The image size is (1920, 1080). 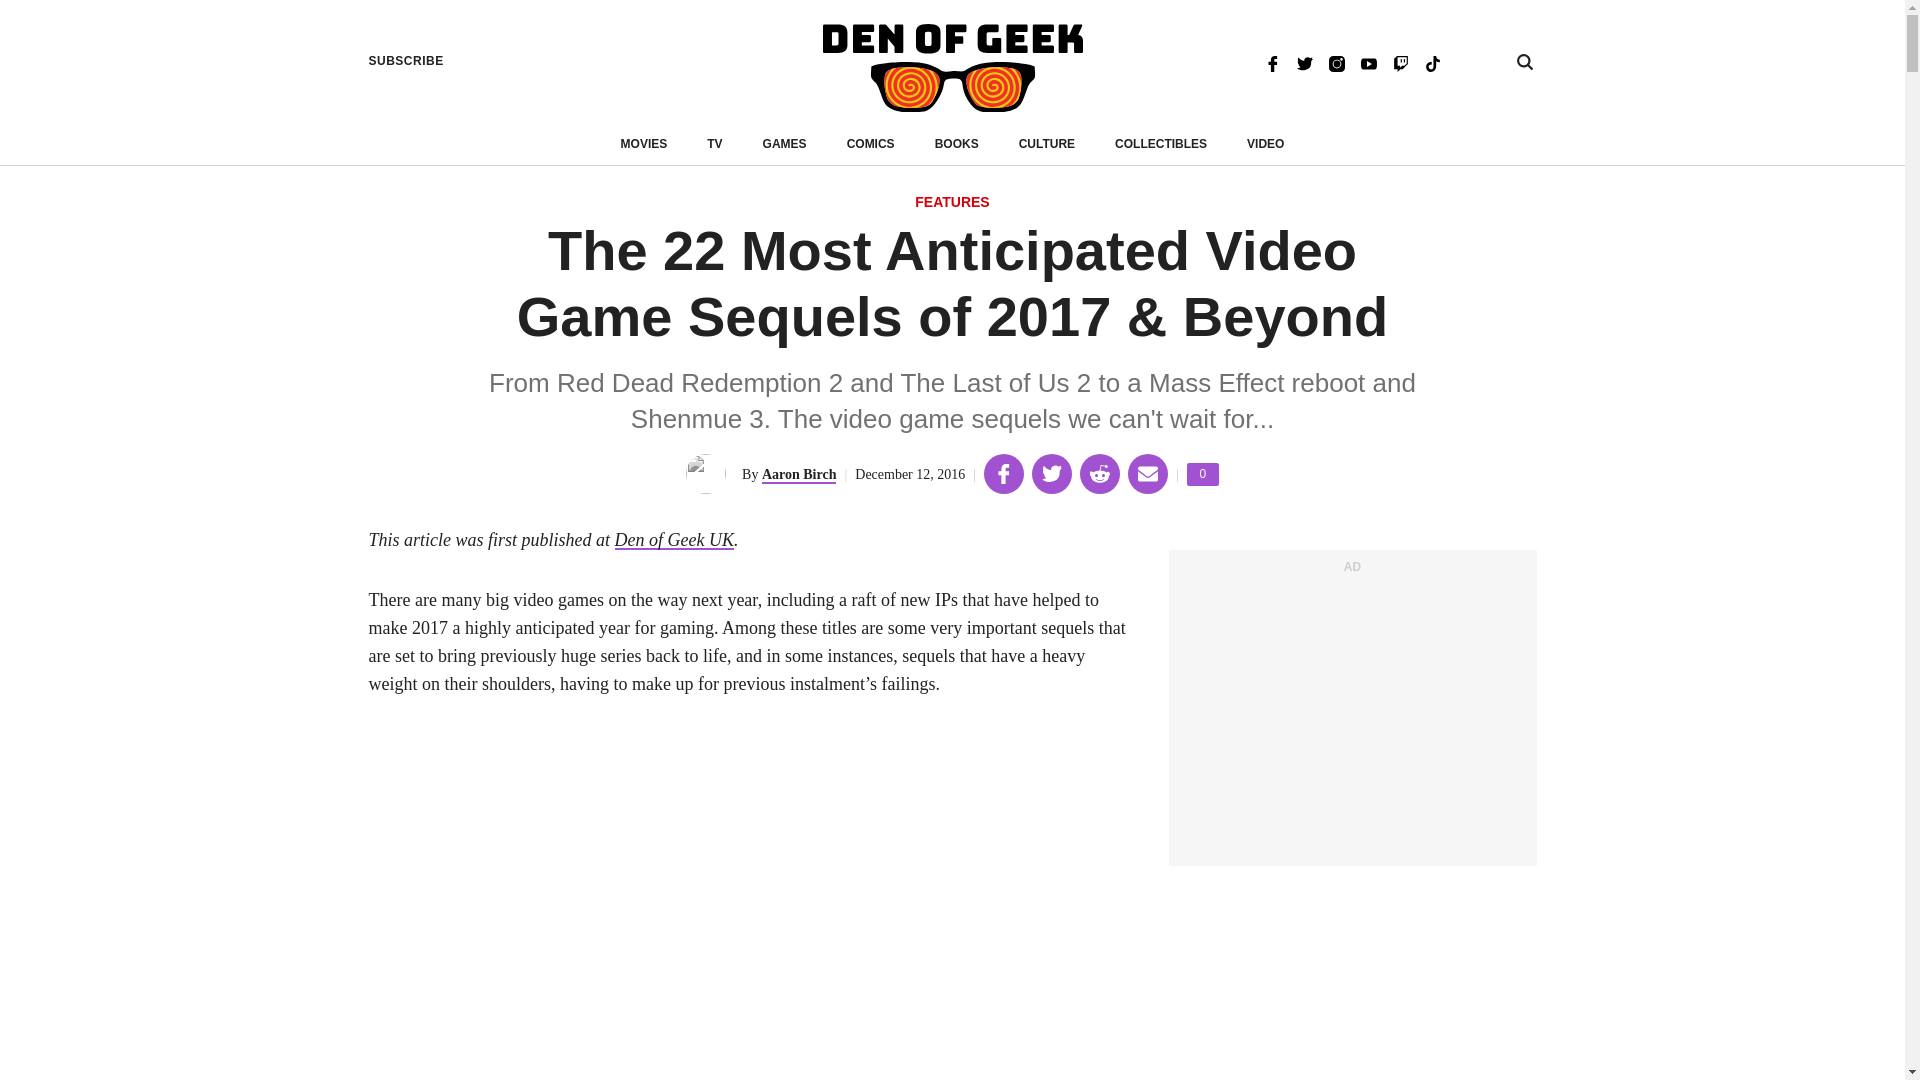 What do you see at coordinates (870, 144) in the screenshot?
I see `Twitch` at bounding box center [870, 144].